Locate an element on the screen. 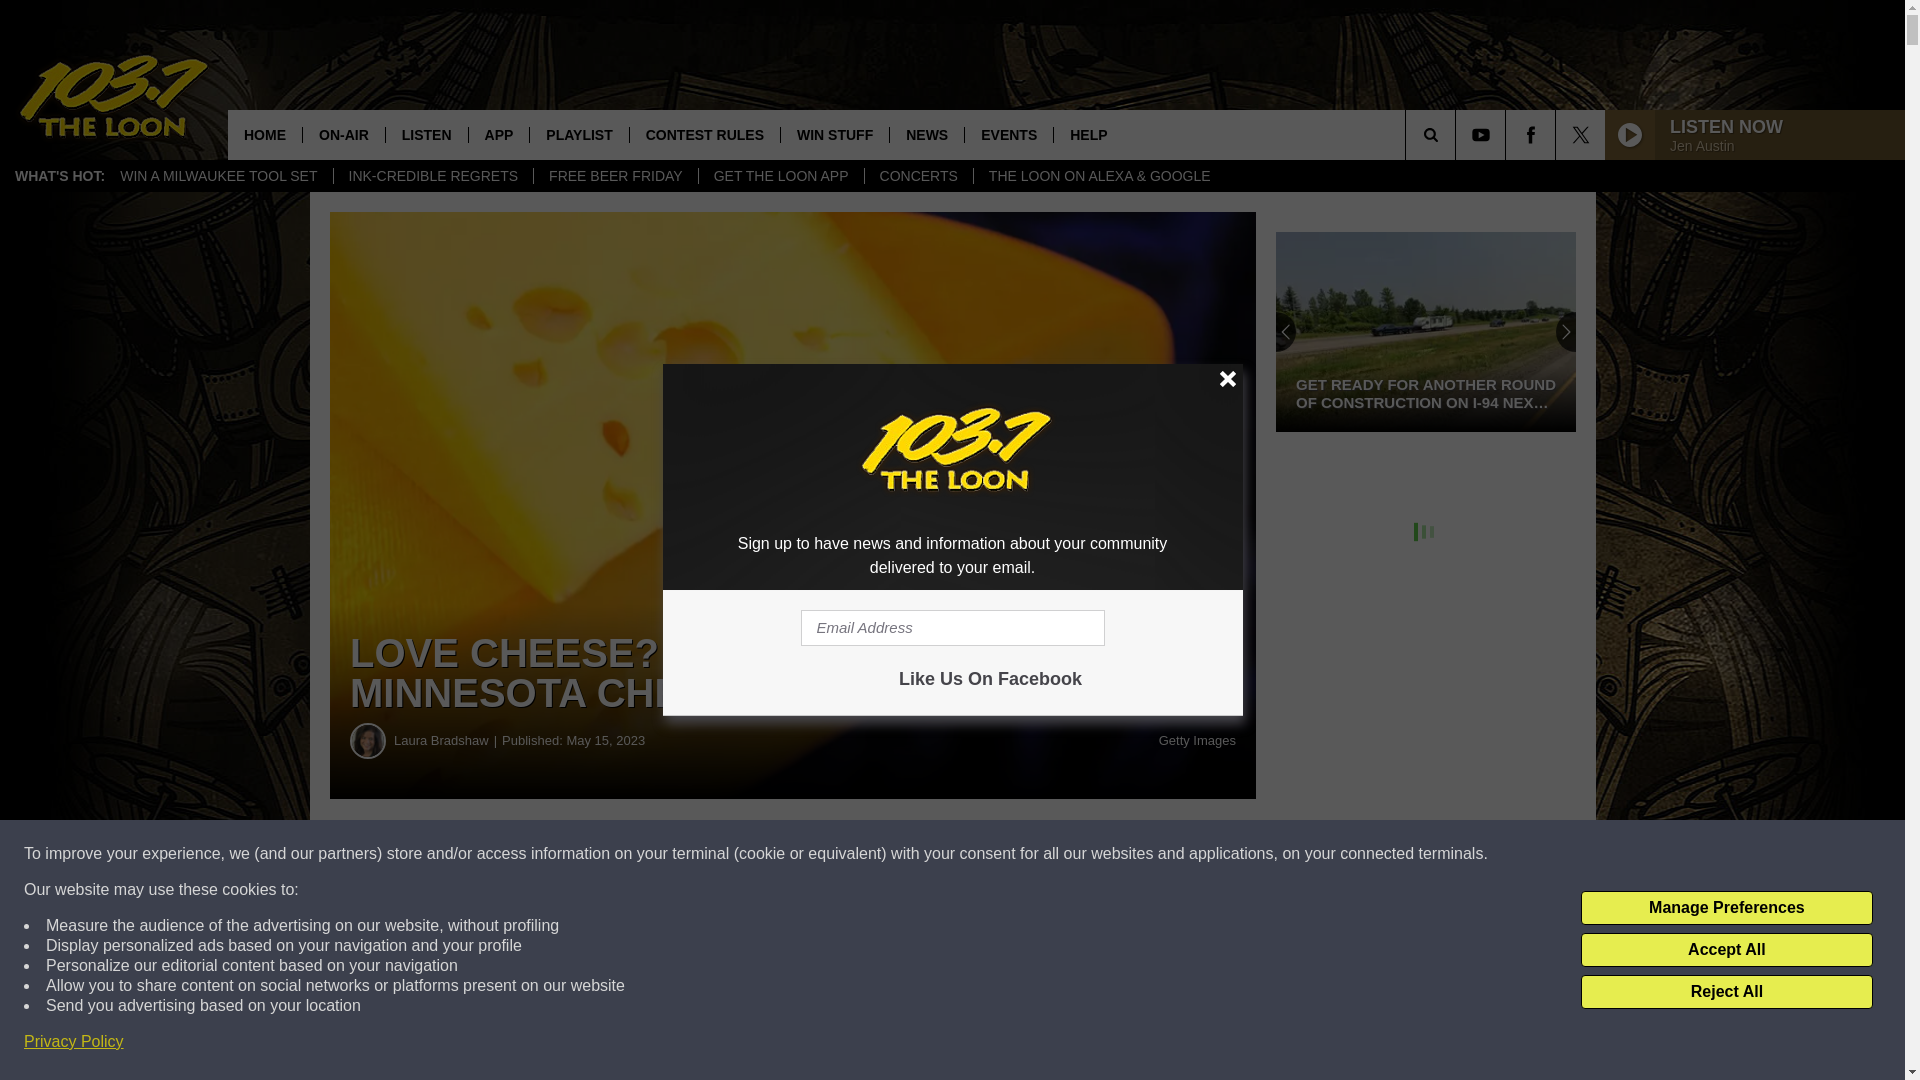 This screenshot has width=1920, height=1080. INK-CREDIBLE REGRETS is located at coordinates (432, 176).